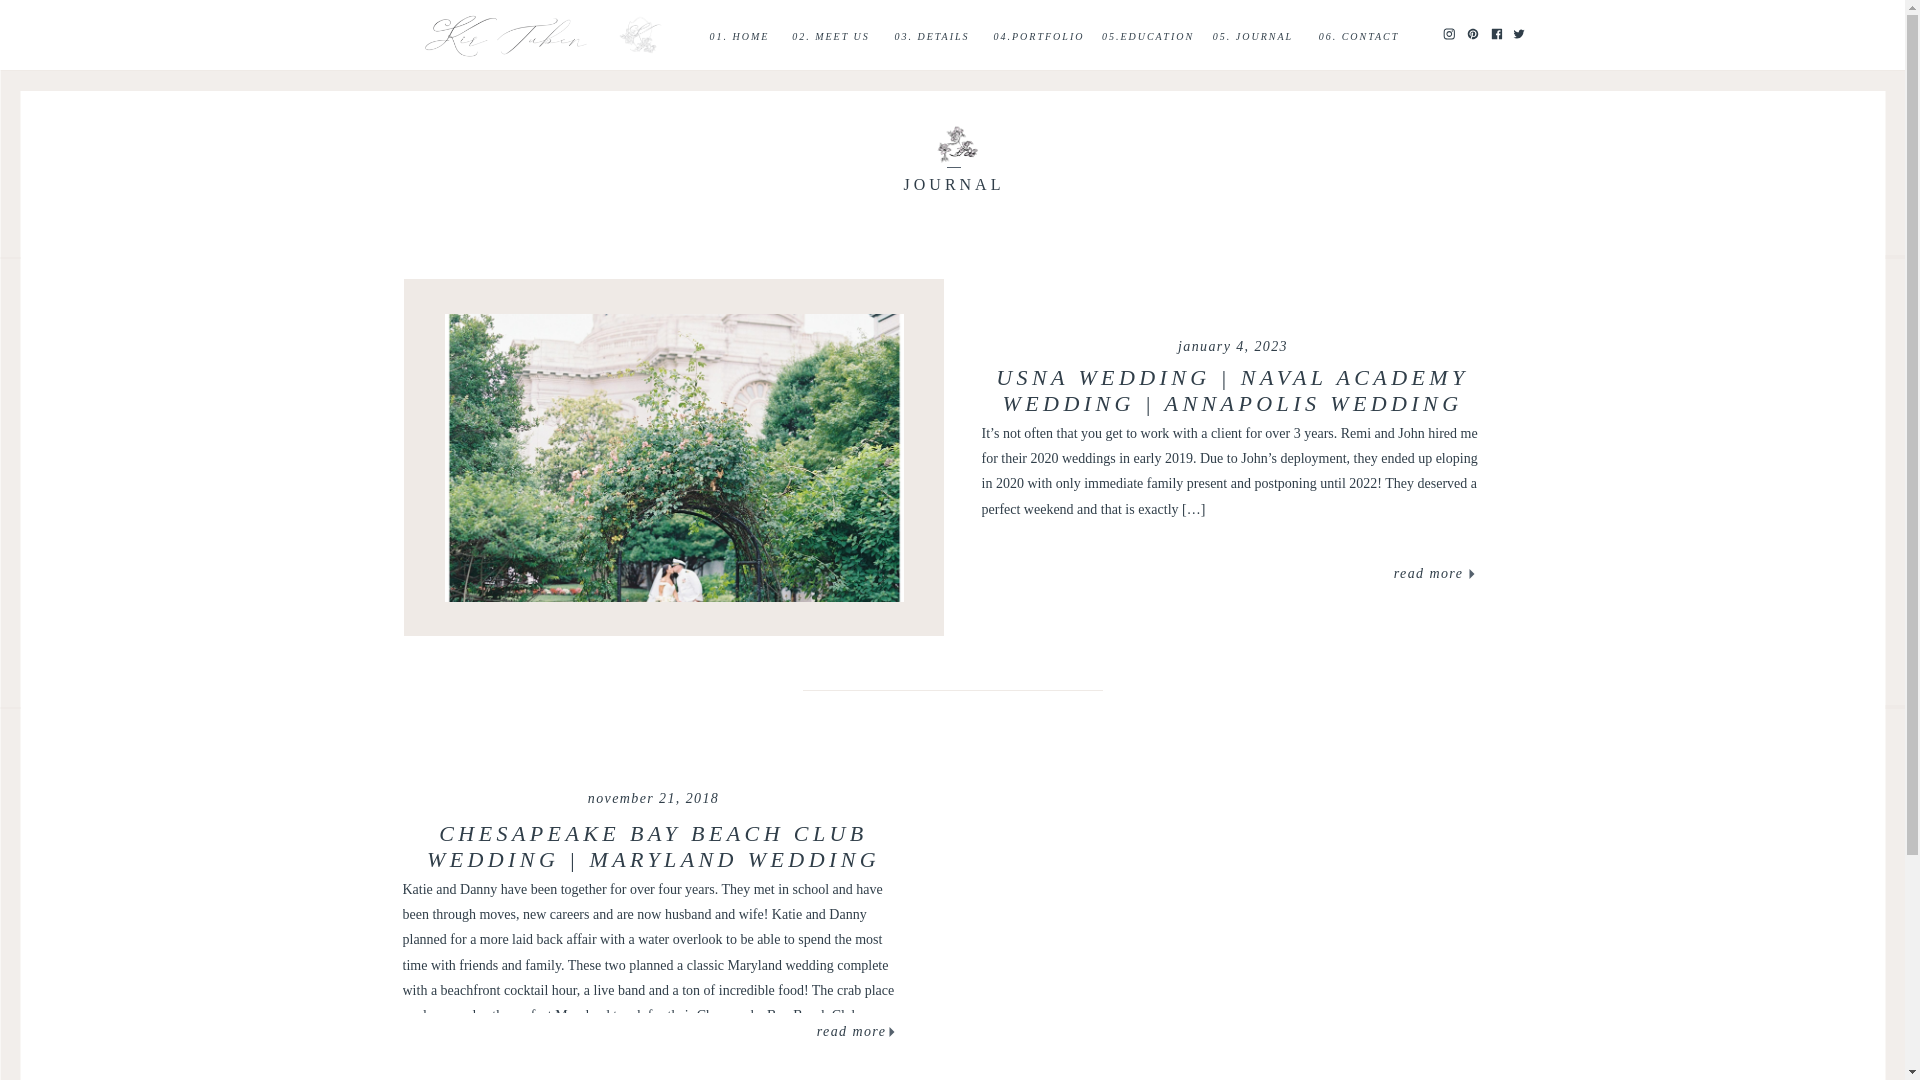 The image size is (1920, 1080). What do you see at coordinates (1038, 36) in the screenshot?
I see `04.PORTFOLIO` at bounding box center [1038, 36].